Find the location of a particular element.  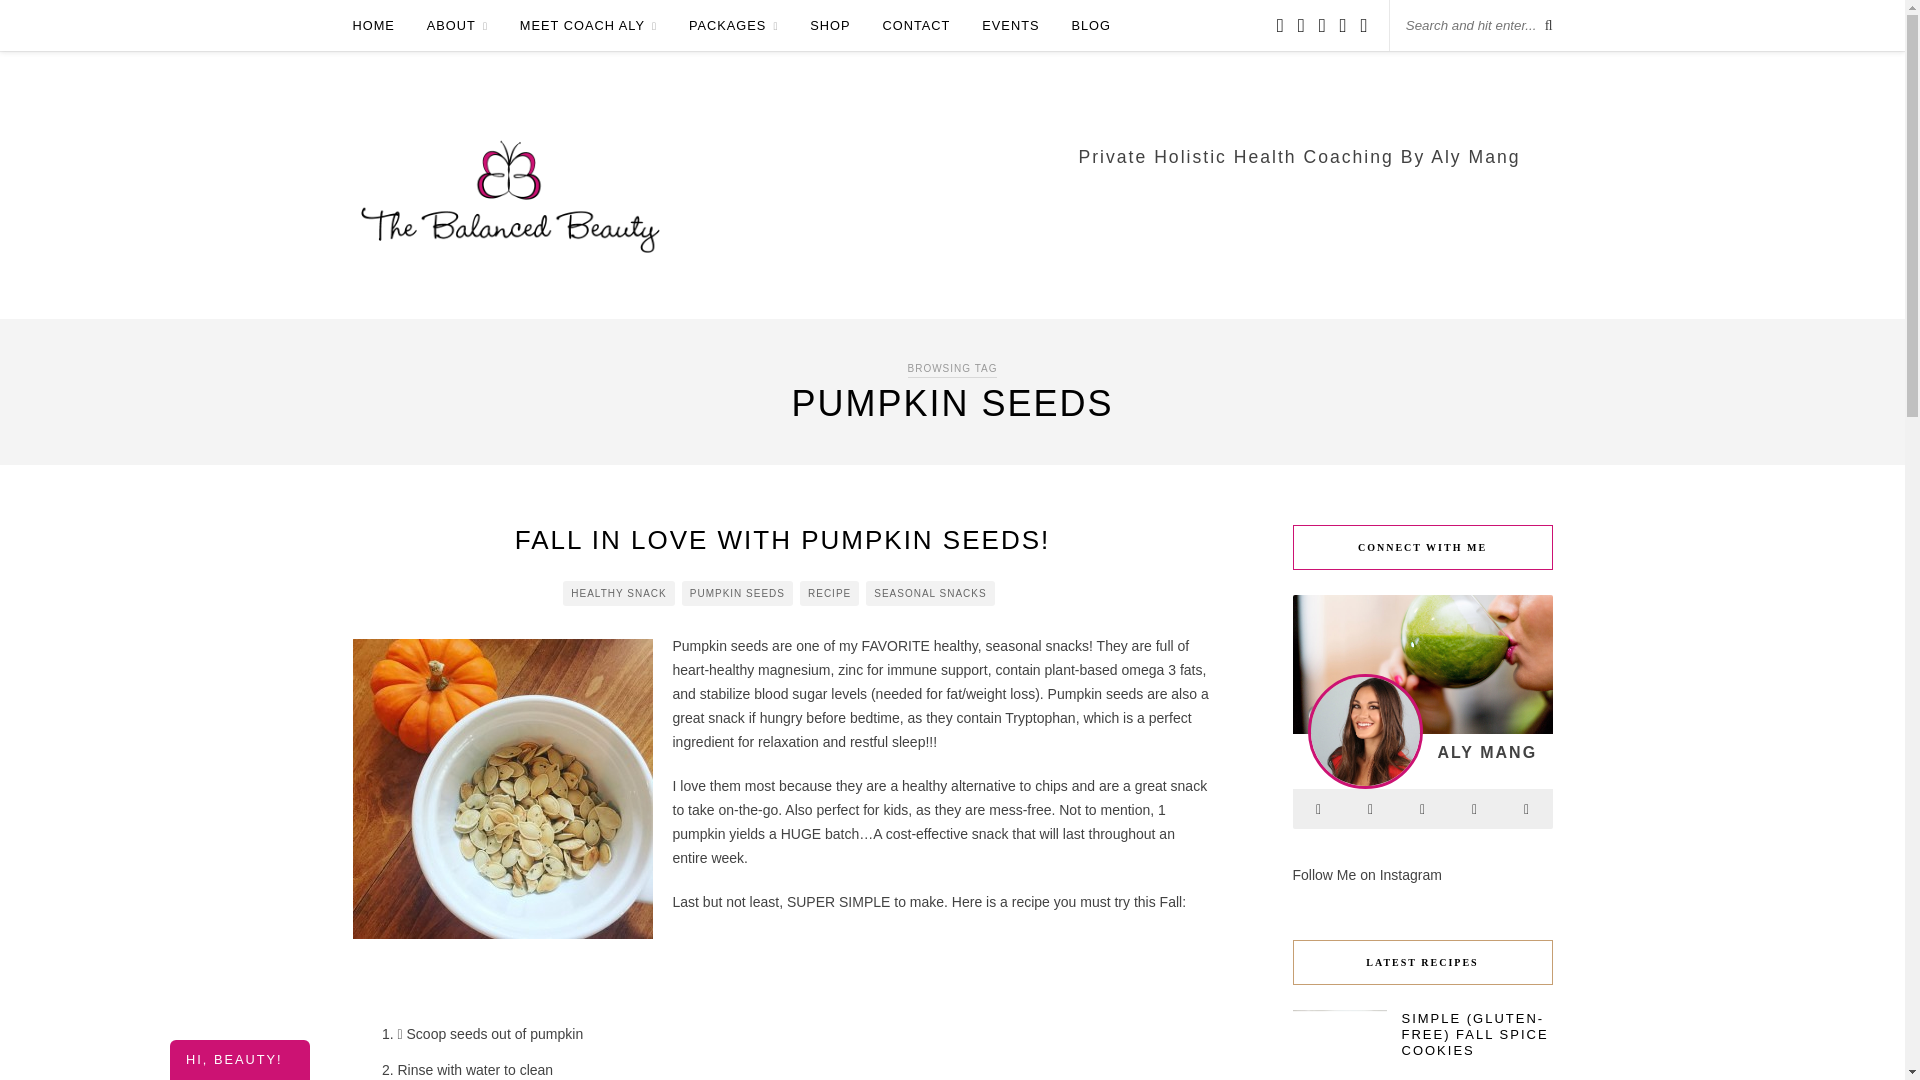

FALL IN LOVE WITH PUMPKIN SEEDS! is located at coordinates (782, 540).